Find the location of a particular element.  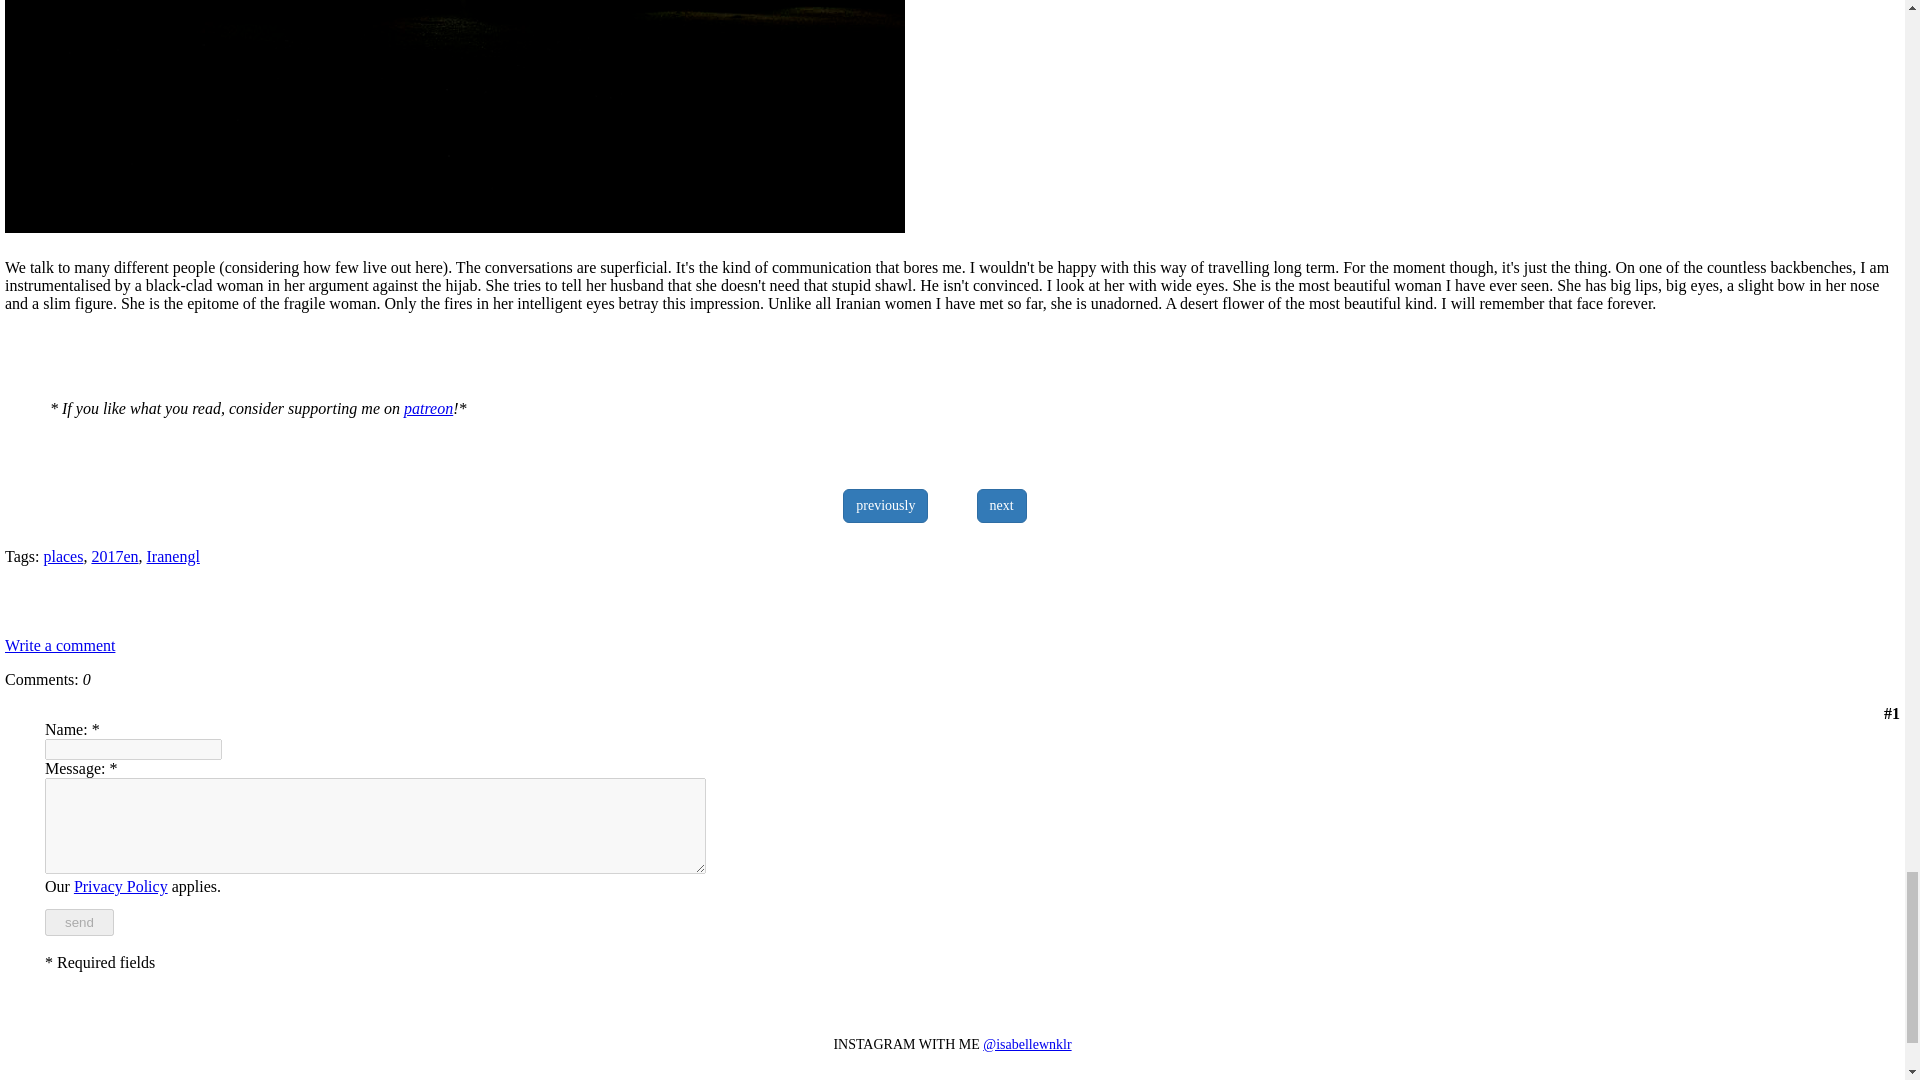

Facebook is located at coordinates (1876, 597).